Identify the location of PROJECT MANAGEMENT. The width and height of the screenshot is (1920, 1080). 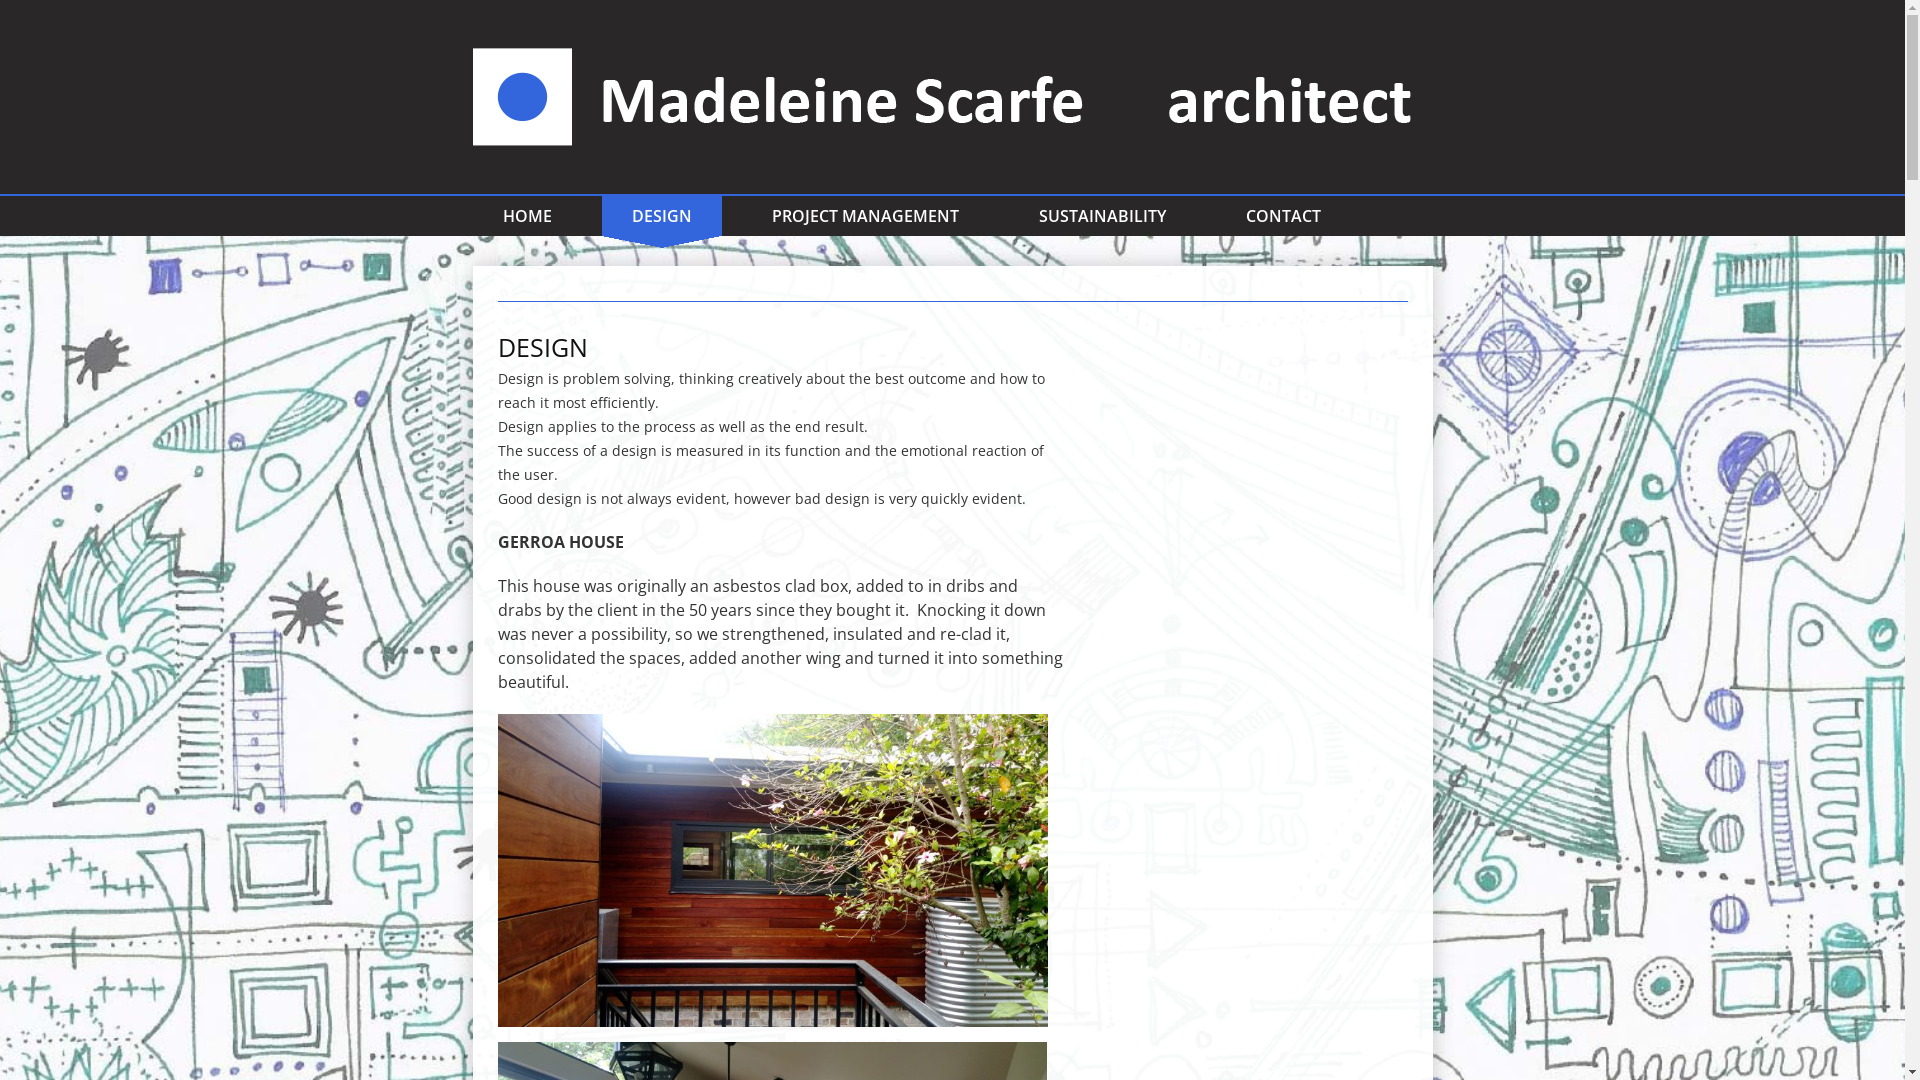
(866, 216).